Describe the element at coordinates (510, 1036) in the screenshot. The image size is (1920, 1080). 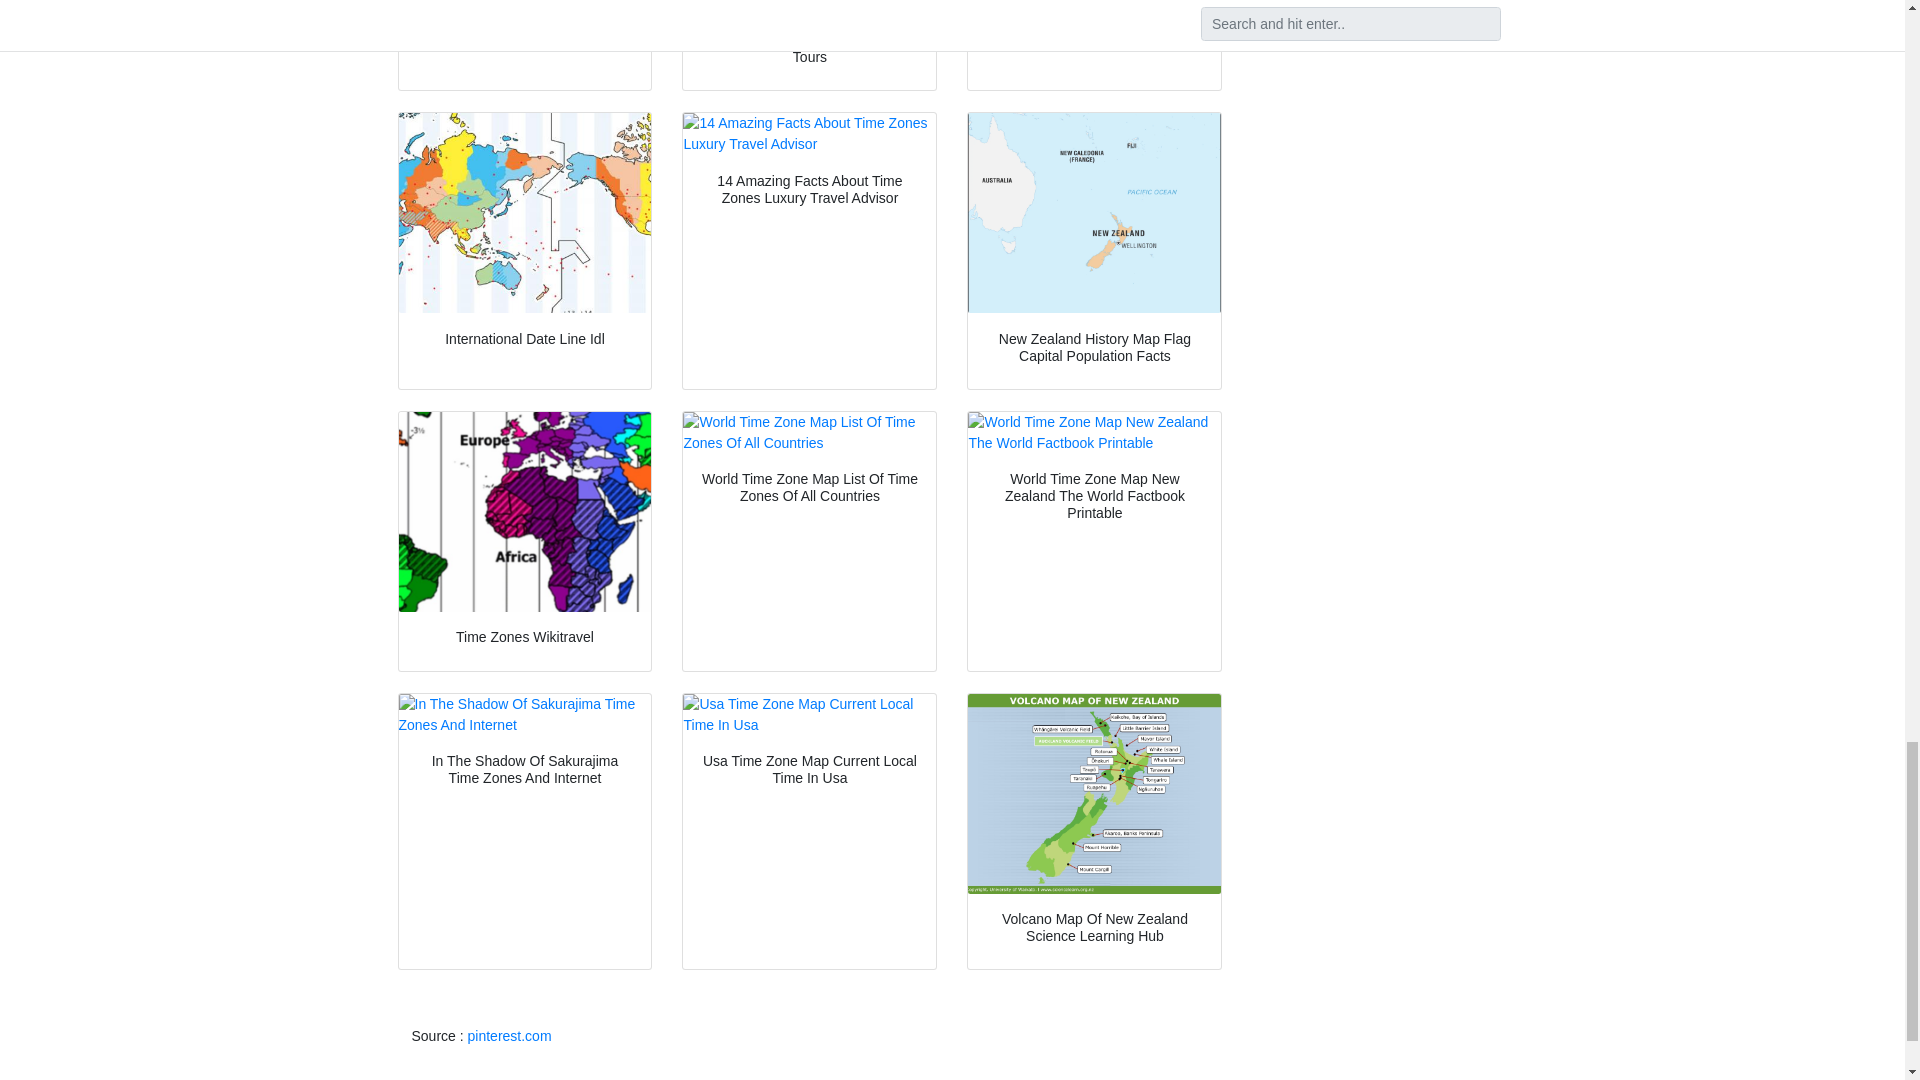
I see `pinterest.com` at that location.